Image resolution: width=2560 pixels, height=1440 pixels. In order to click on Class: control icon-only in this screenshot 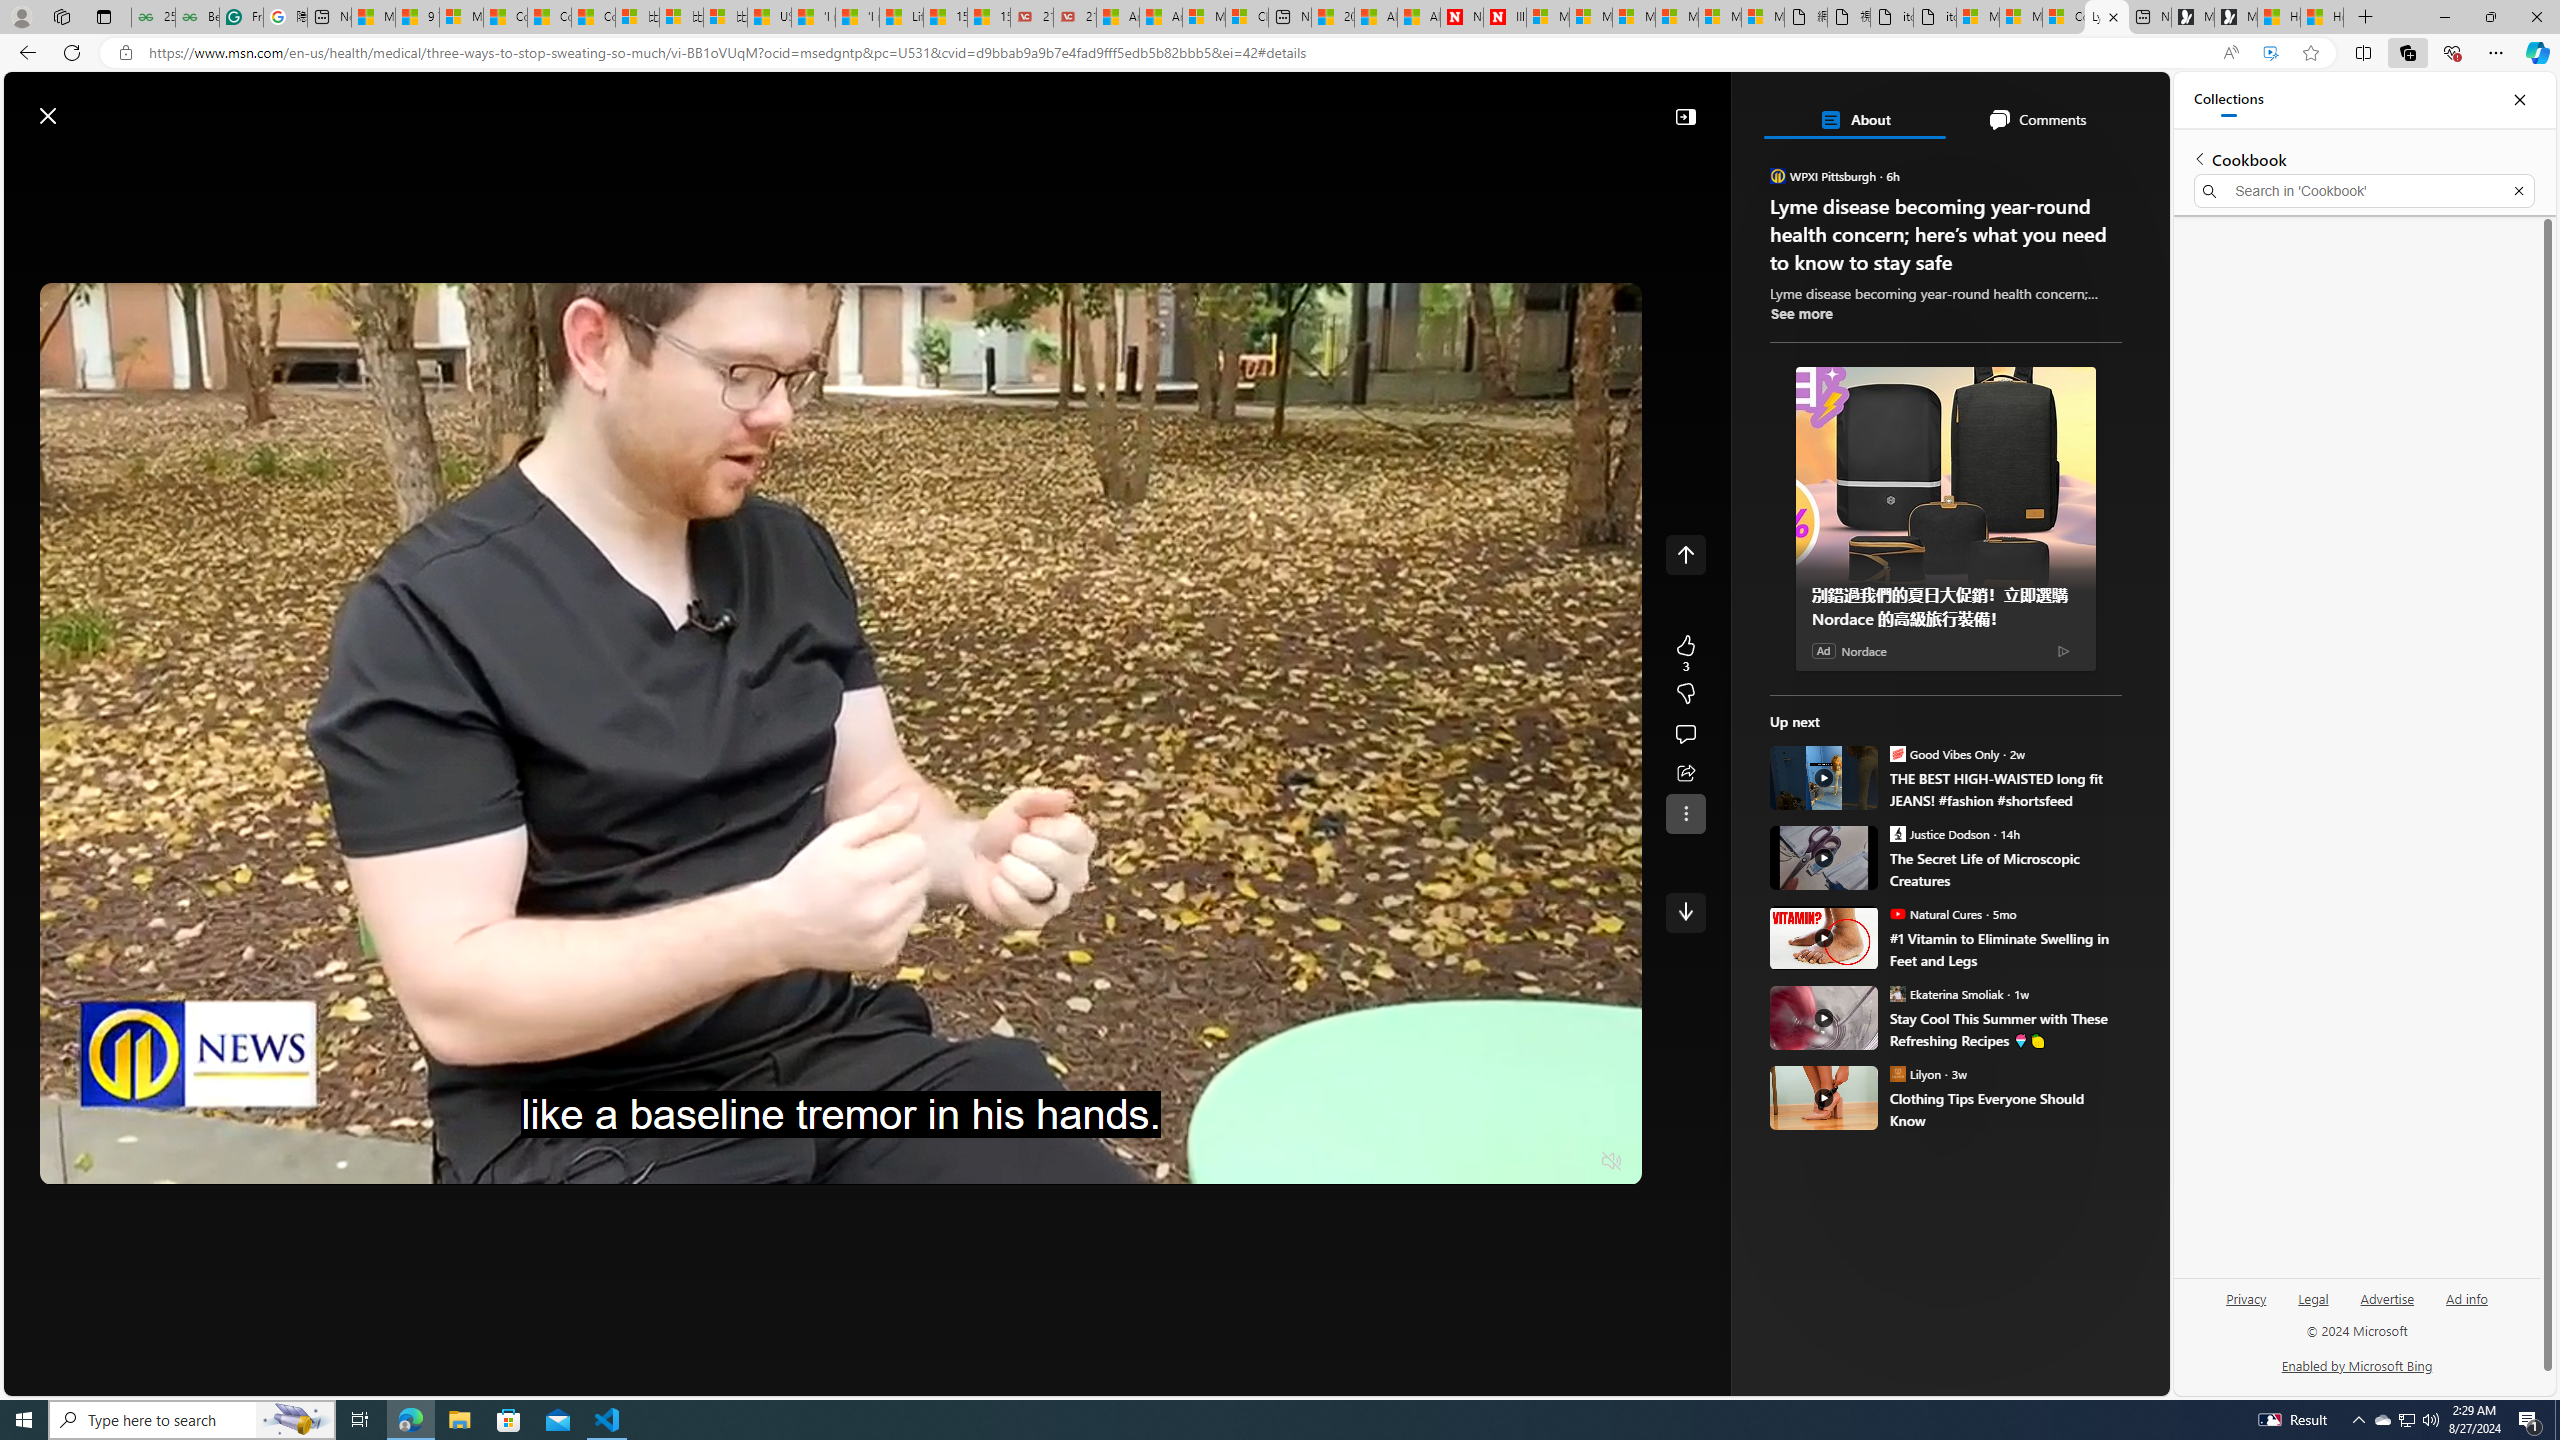, I will do `click(1685, 554)`.